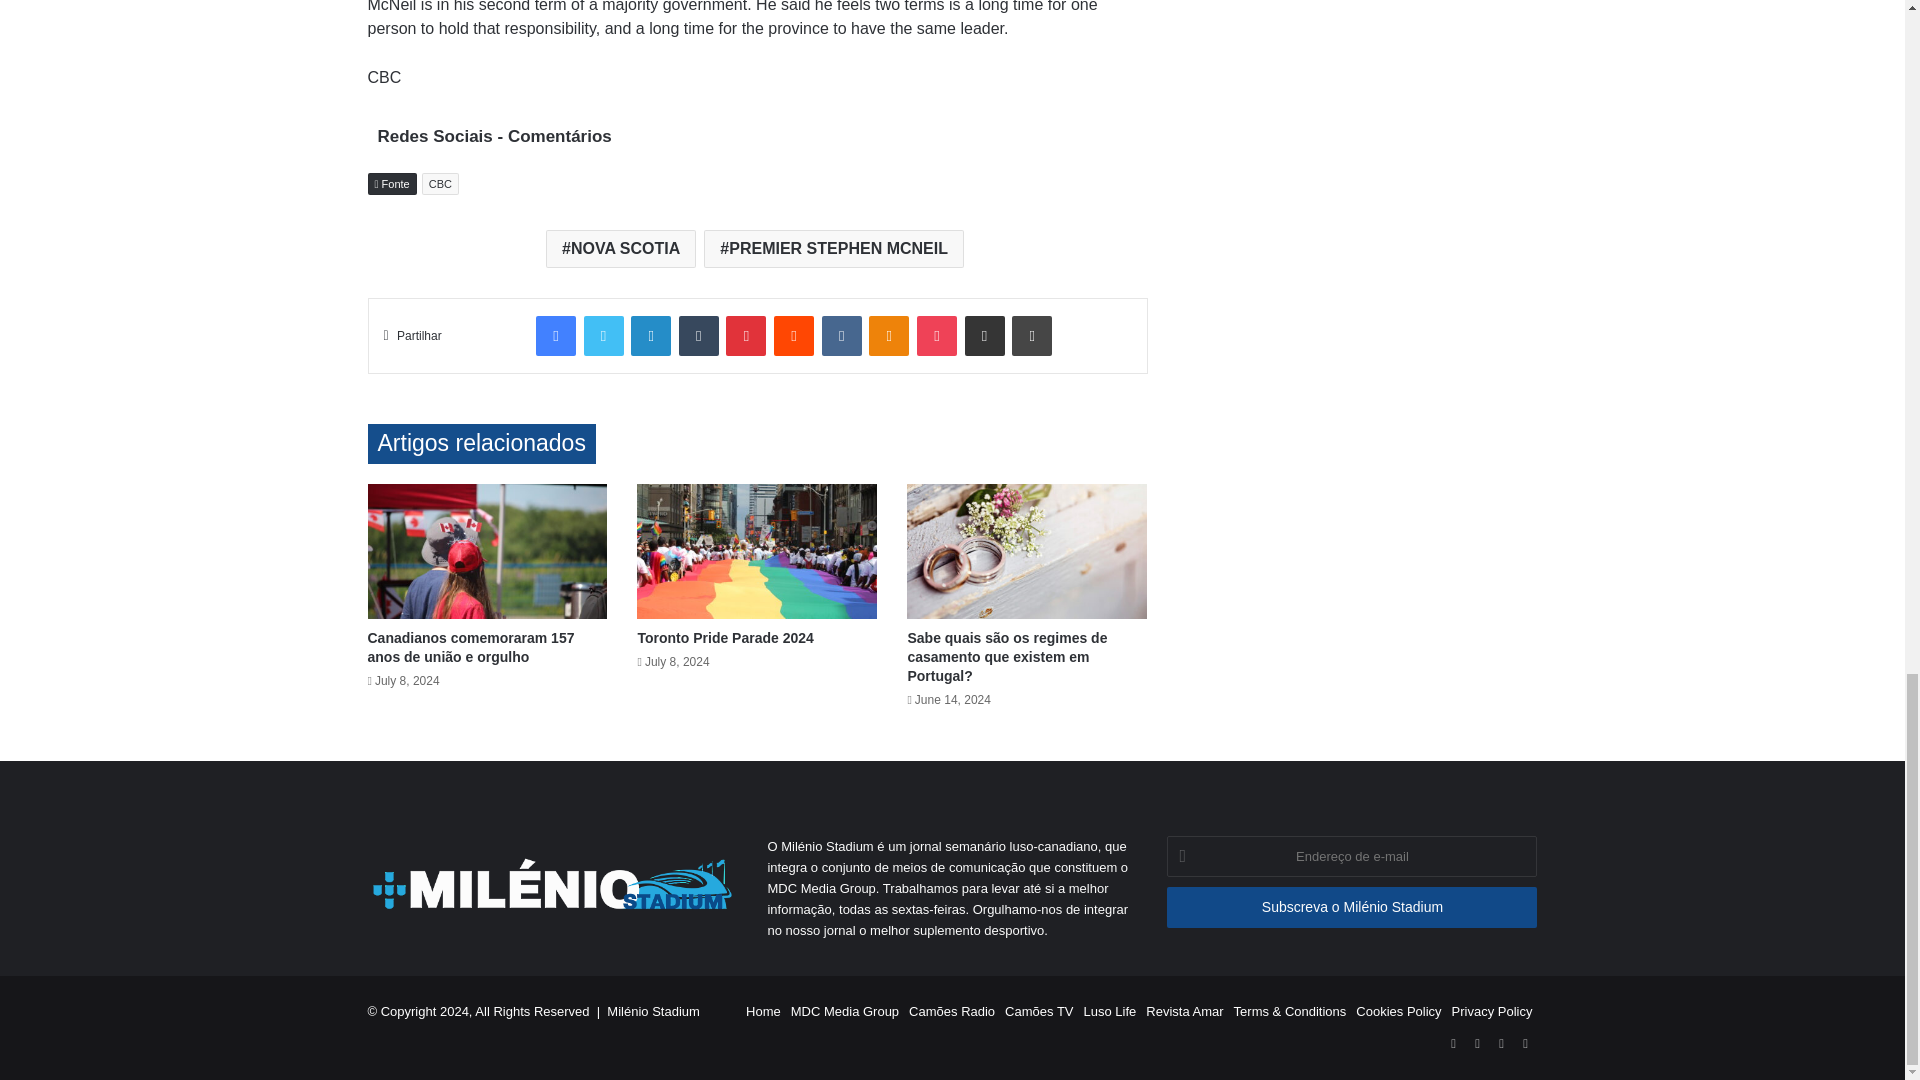 This screenshot has width=1920, height=1080. What do you see at coordinates (1032, 336) in the screenshot?
I see `Imprimir` at bounding box center [1032, 336].